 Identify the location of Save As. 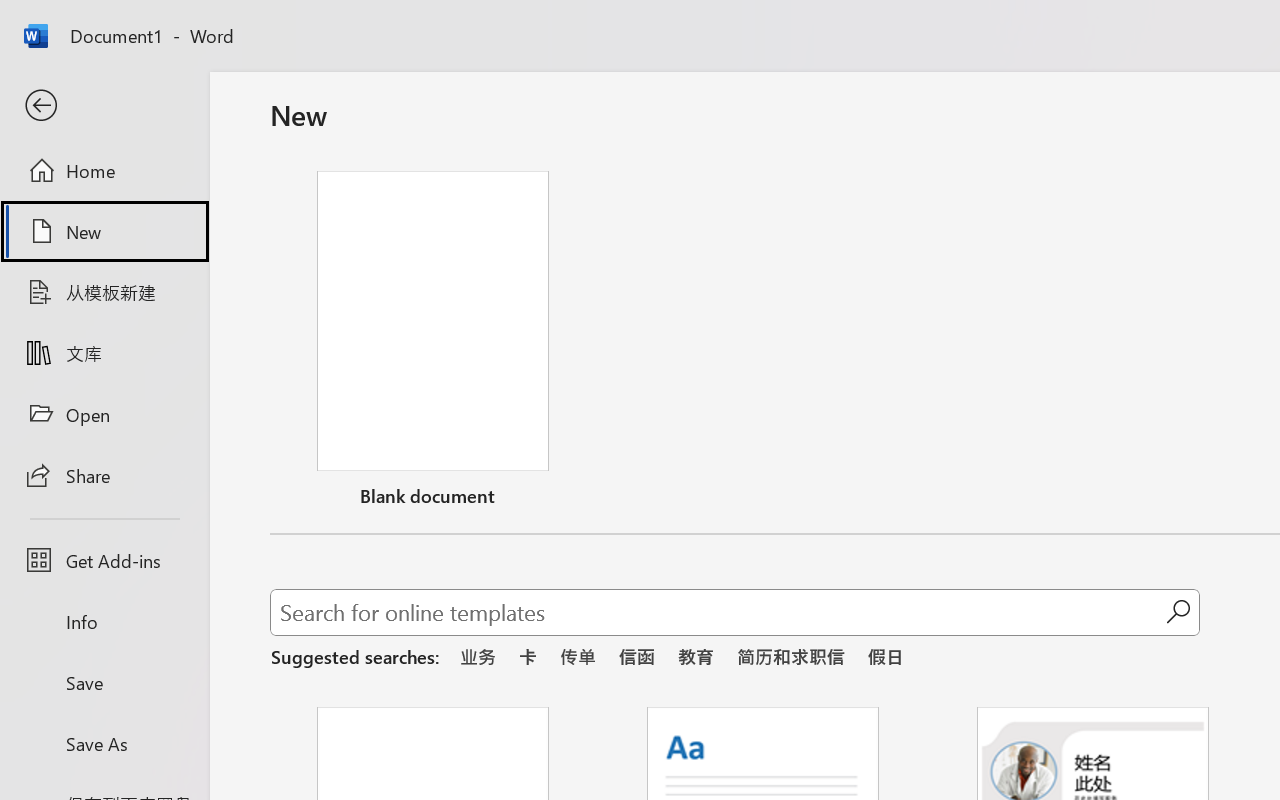
(104, 743).